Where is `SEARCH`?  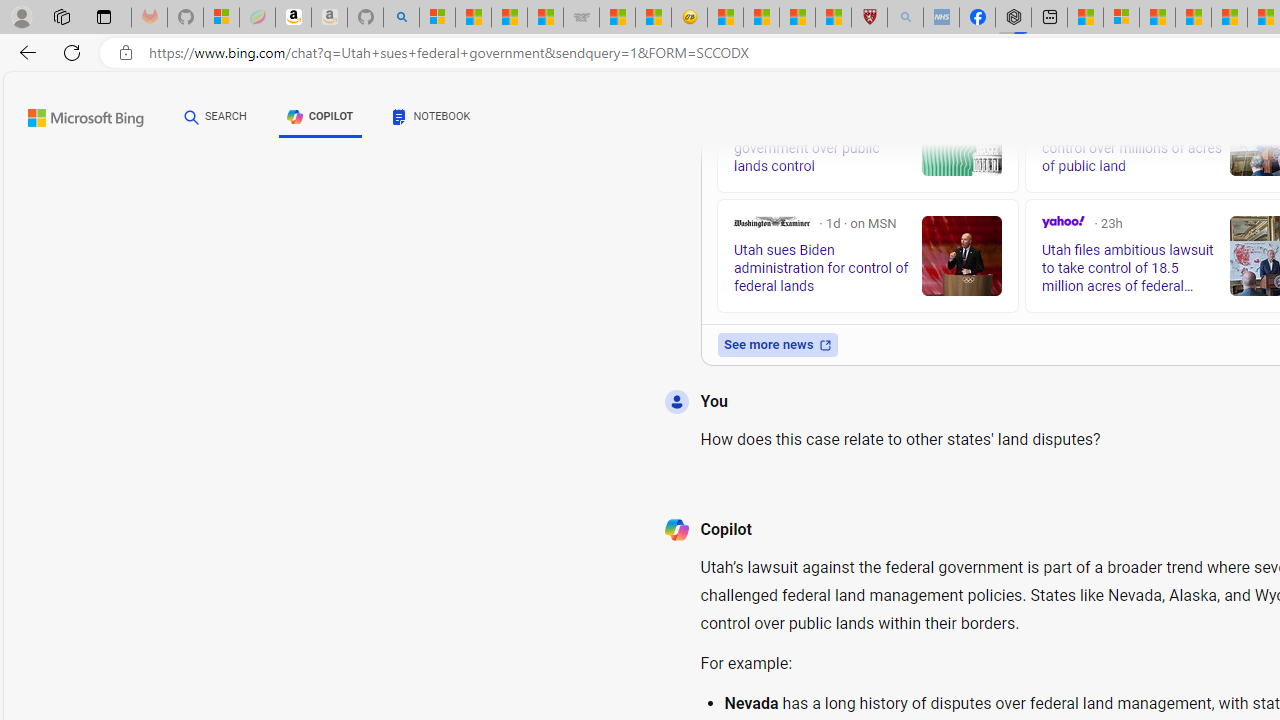 SEARCH is located at coordinates (215, 117).